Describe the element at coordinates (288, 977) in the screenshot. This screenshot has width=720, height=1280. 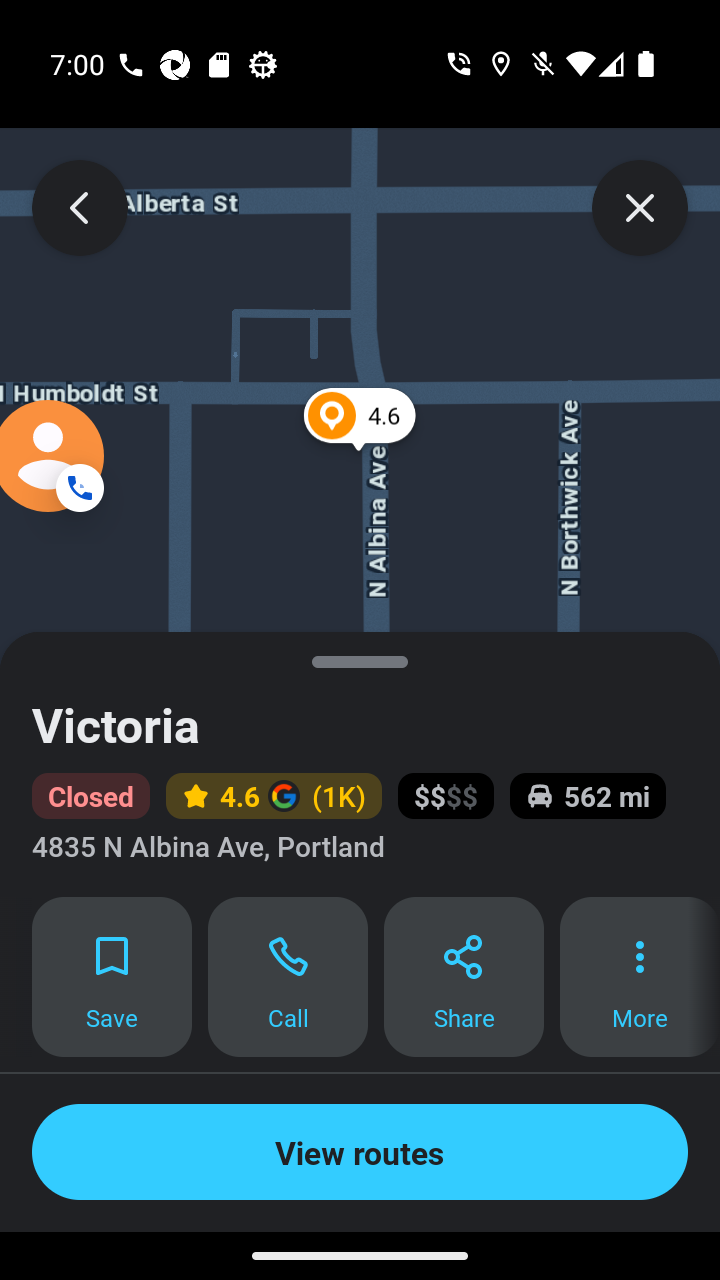
I see `Call` at that location.